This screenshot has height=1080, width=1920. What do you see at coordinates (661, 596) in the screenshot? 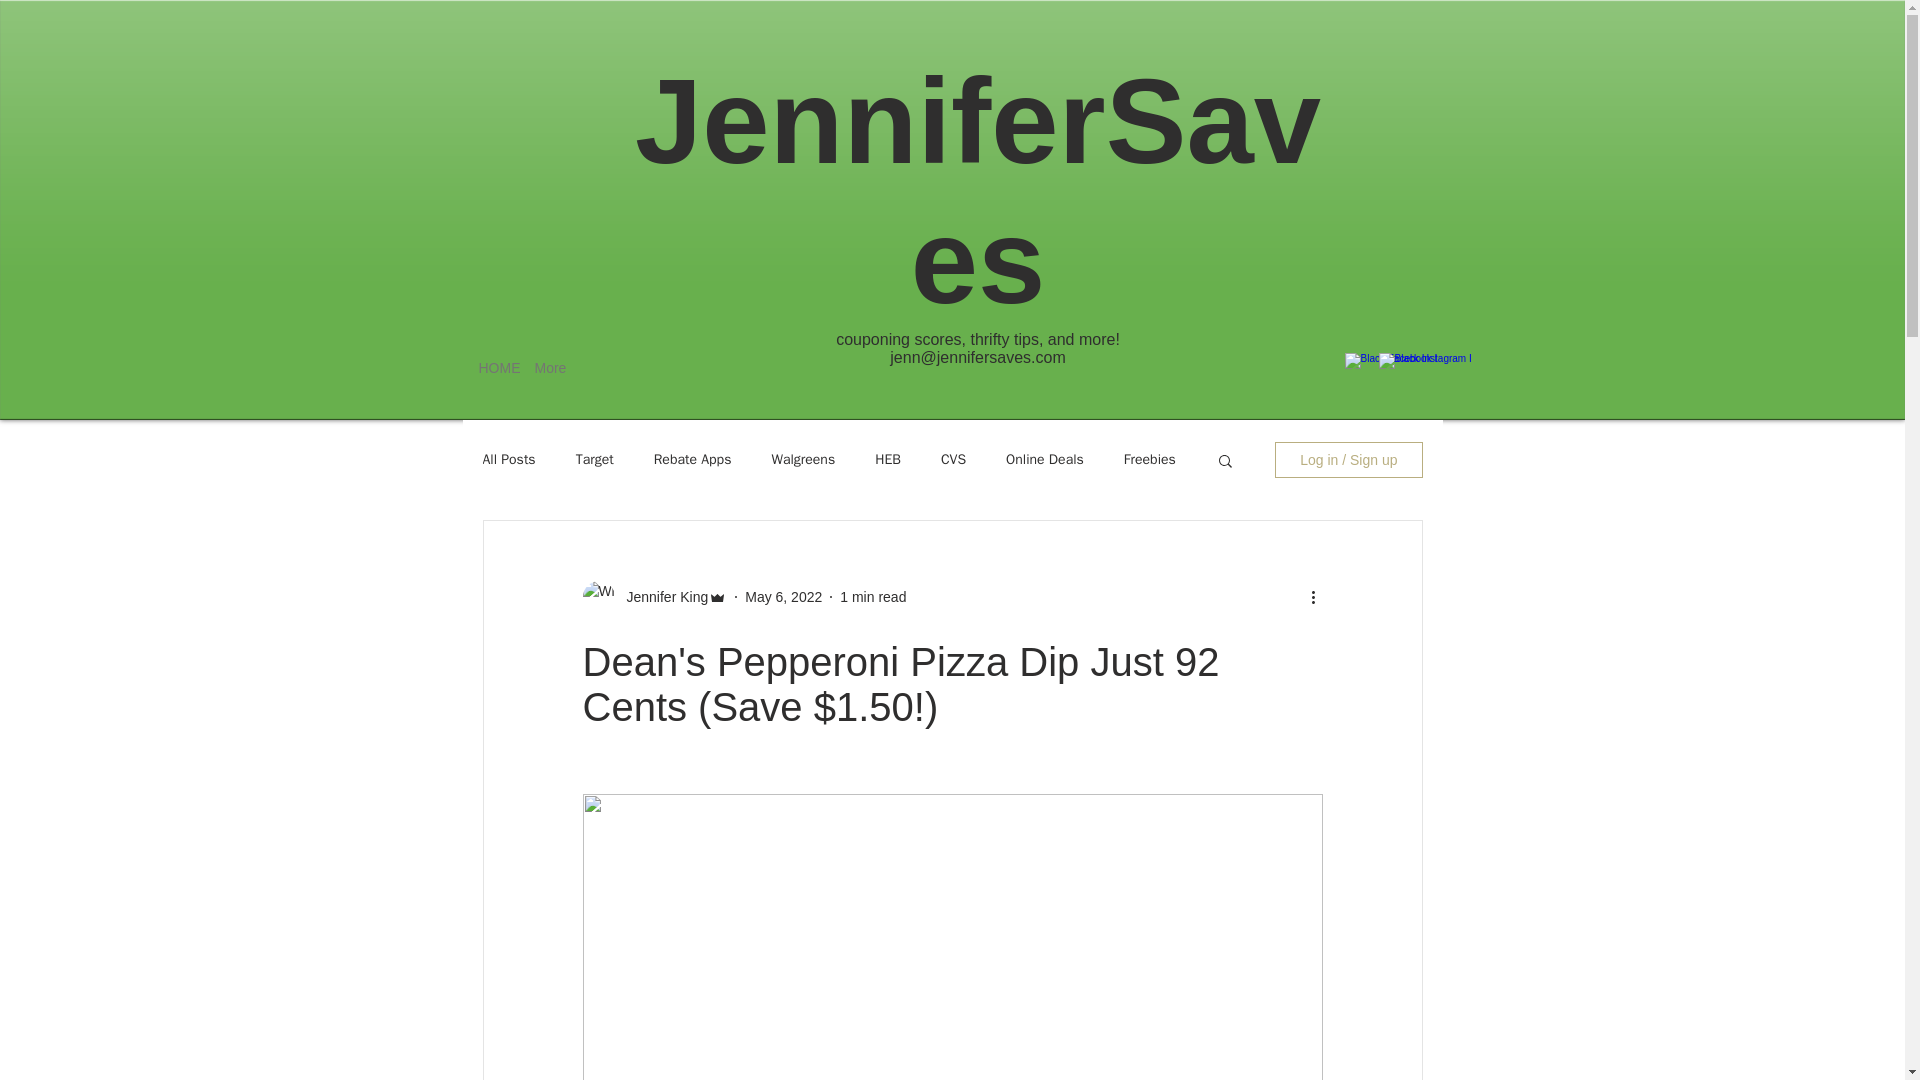
I see `Jennifer King` at bounding box center [661, 596].